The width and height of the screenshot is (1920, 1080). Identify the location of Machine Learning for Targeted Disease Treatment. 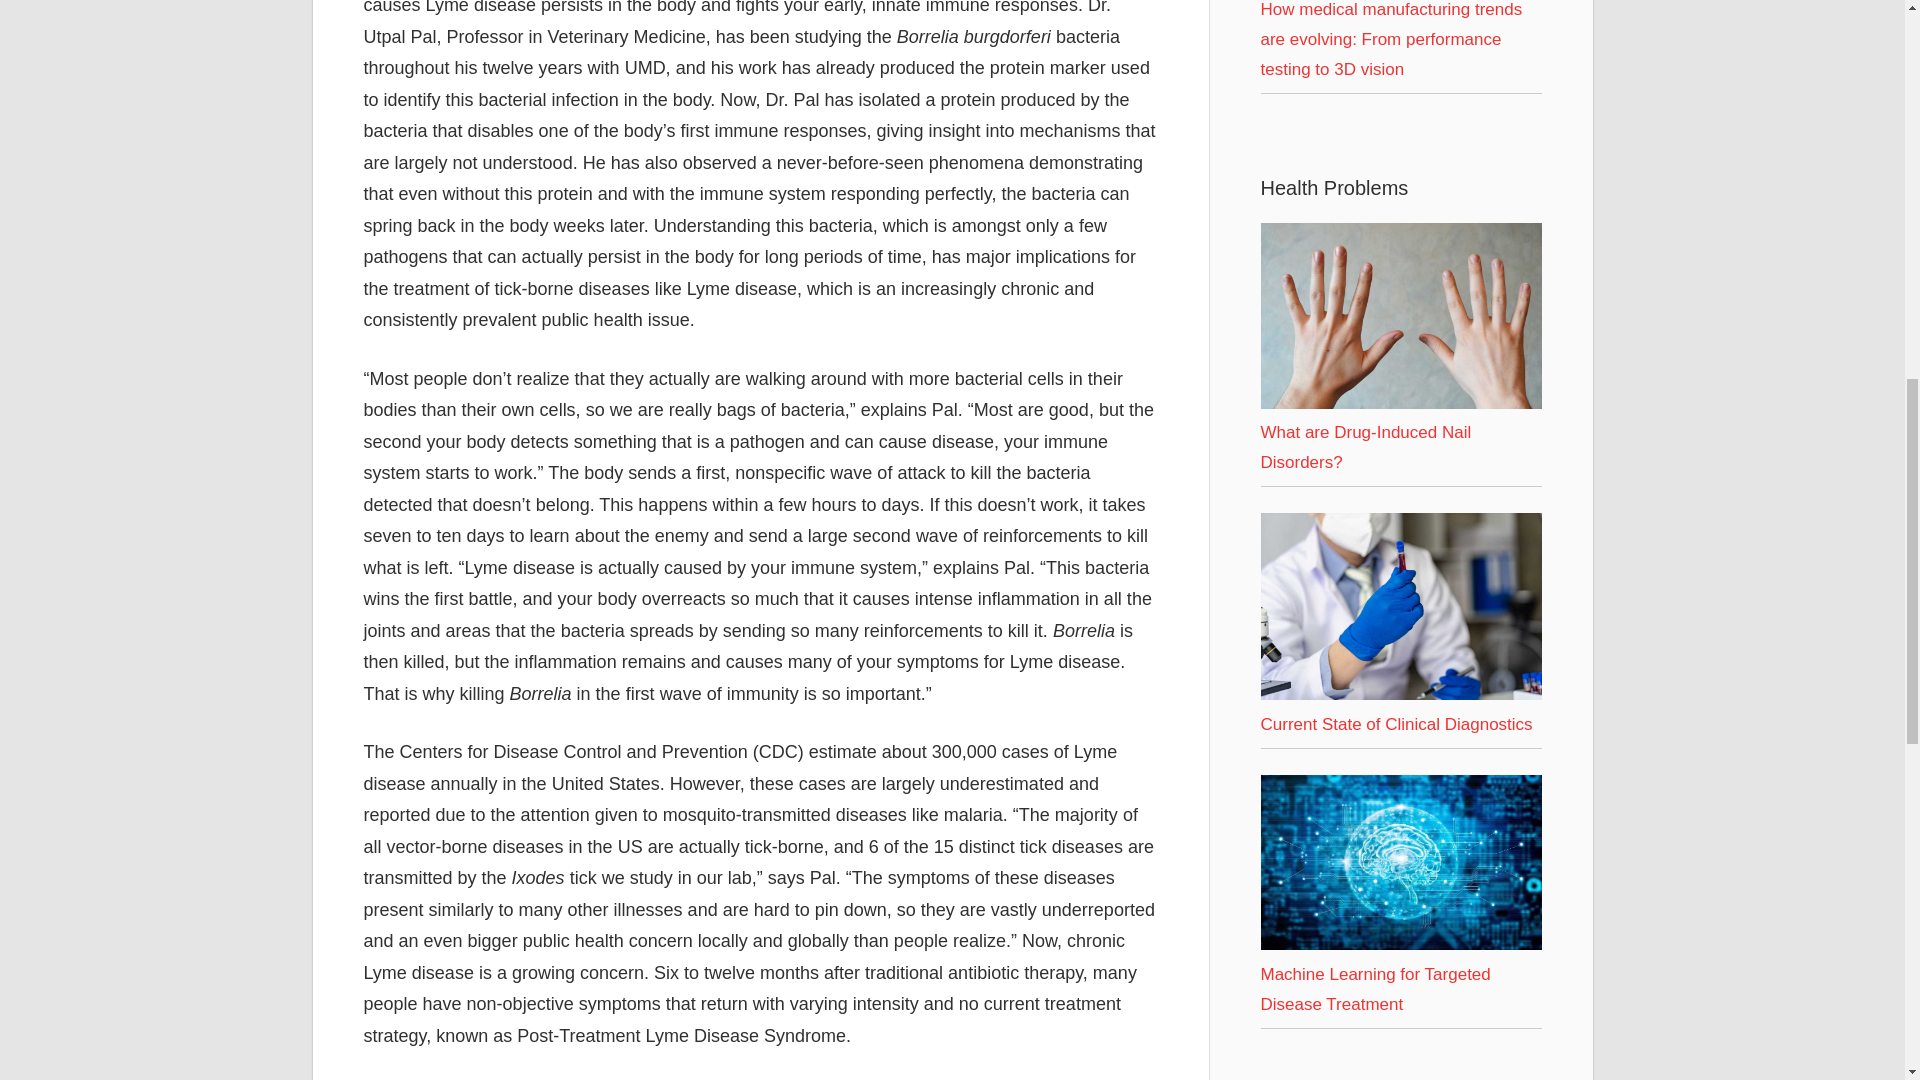
(1374, 990).